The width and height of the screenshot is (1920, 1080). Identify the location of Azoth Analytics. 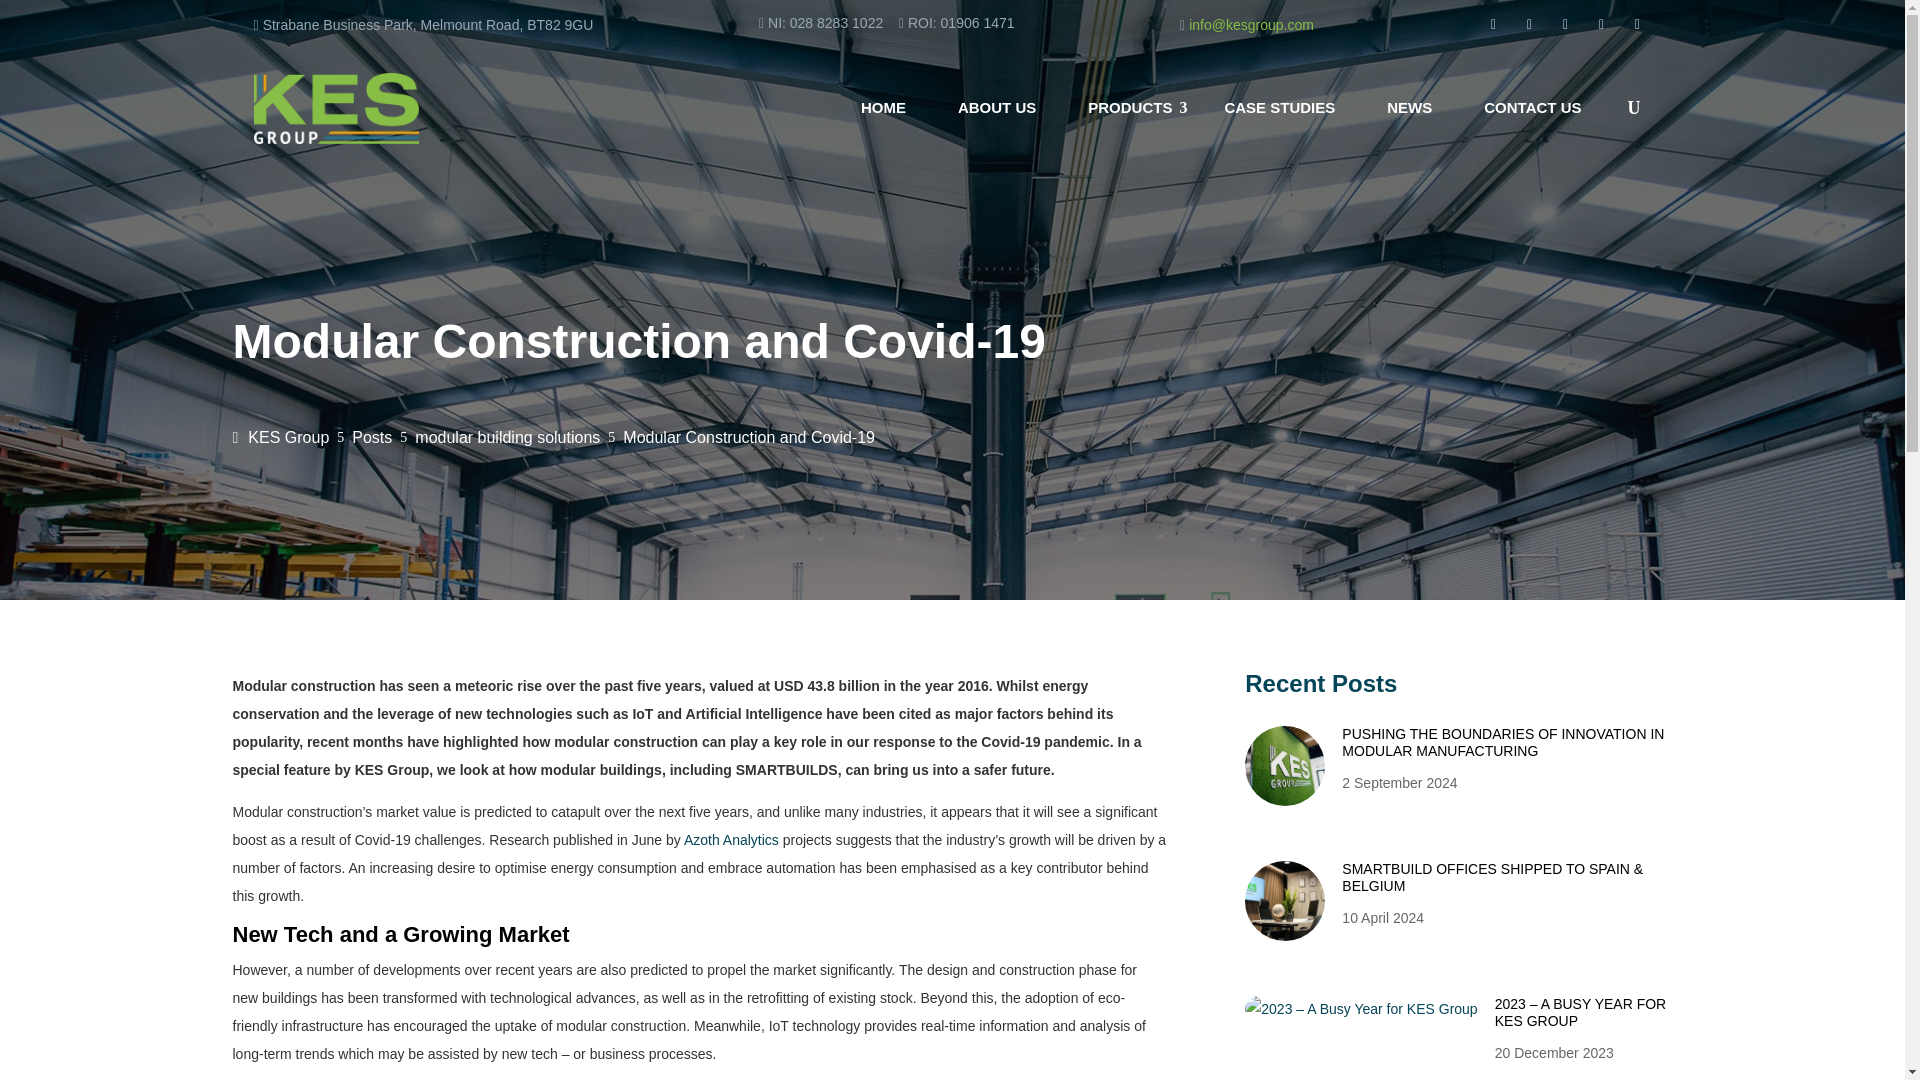
(731, 839).